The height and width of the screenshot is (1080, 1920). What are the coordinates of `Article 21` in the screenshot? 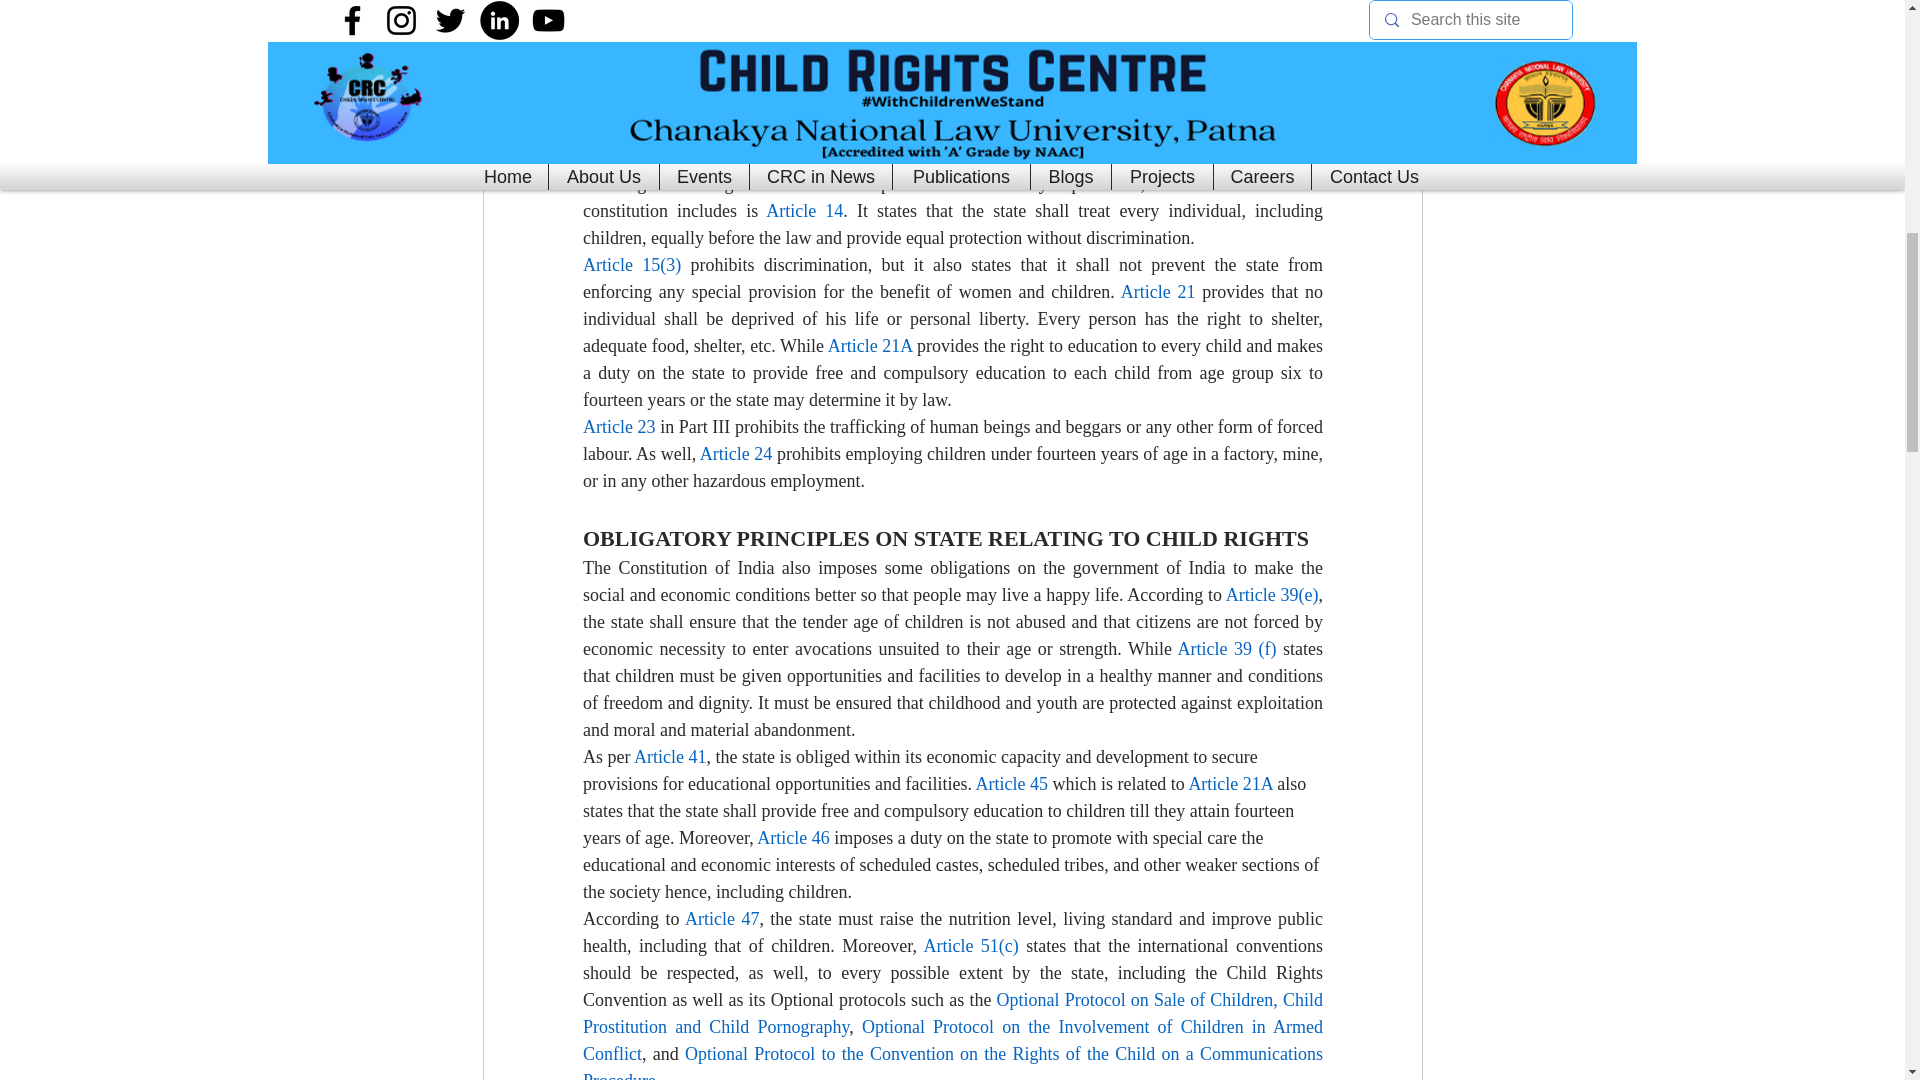 It's located at (1156, 292).